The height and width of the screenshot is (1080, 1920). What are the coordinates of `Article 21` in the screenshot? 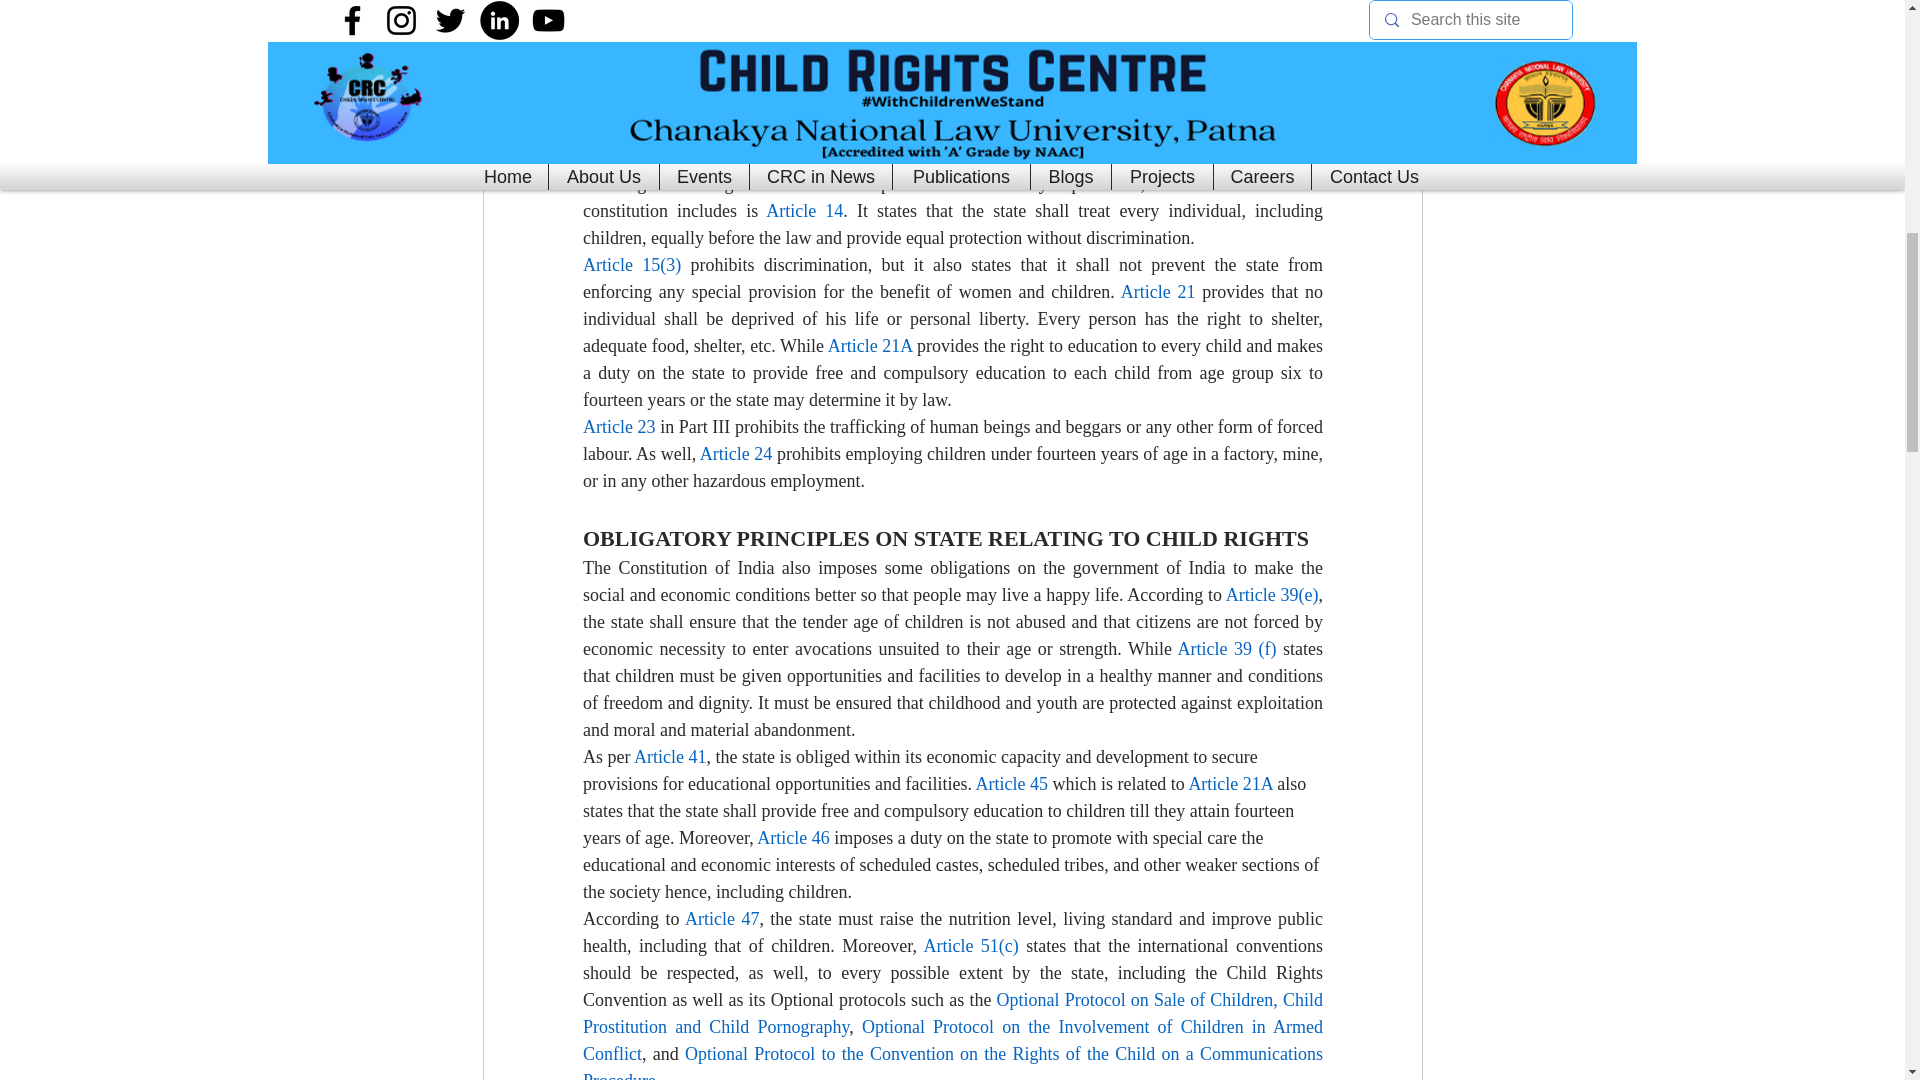 It's located at (1156, 292).